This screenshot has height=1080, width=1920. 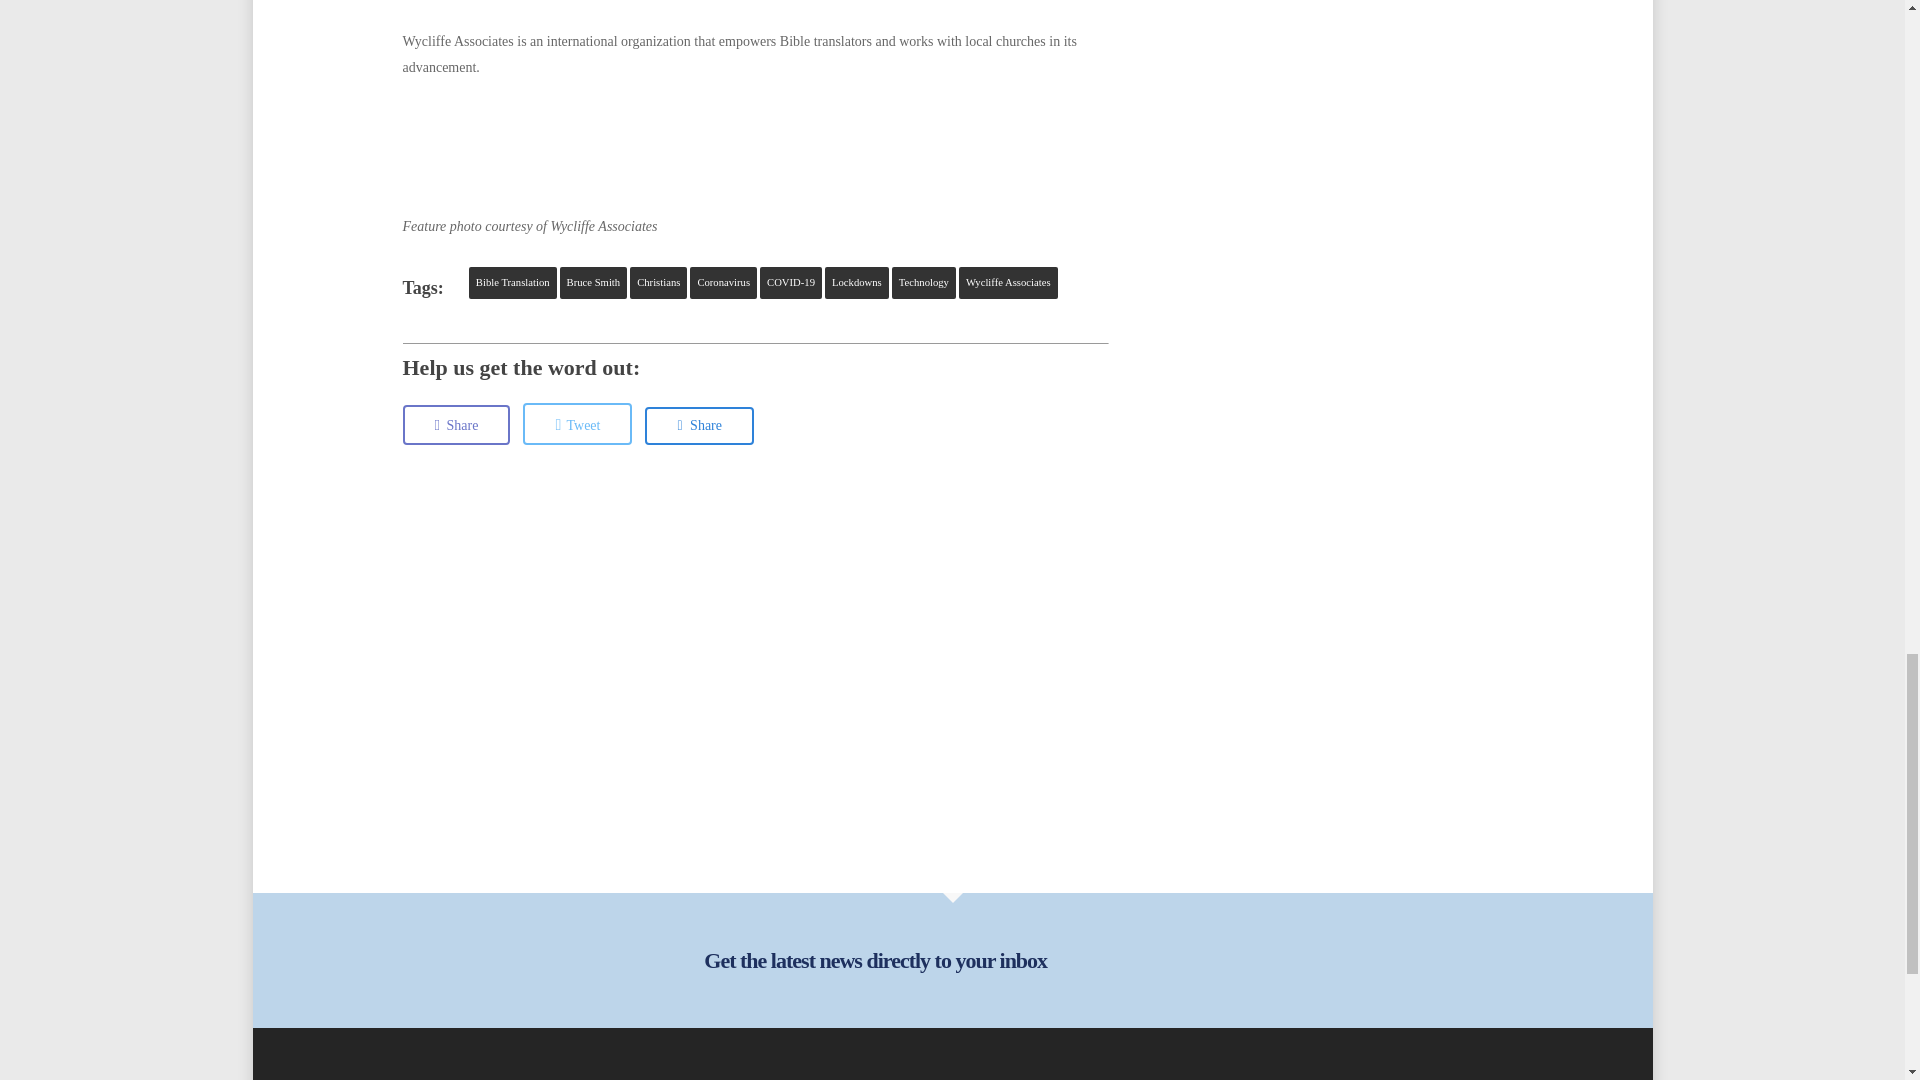 I want to click on Coronavirus, so click(x=722, y=282).